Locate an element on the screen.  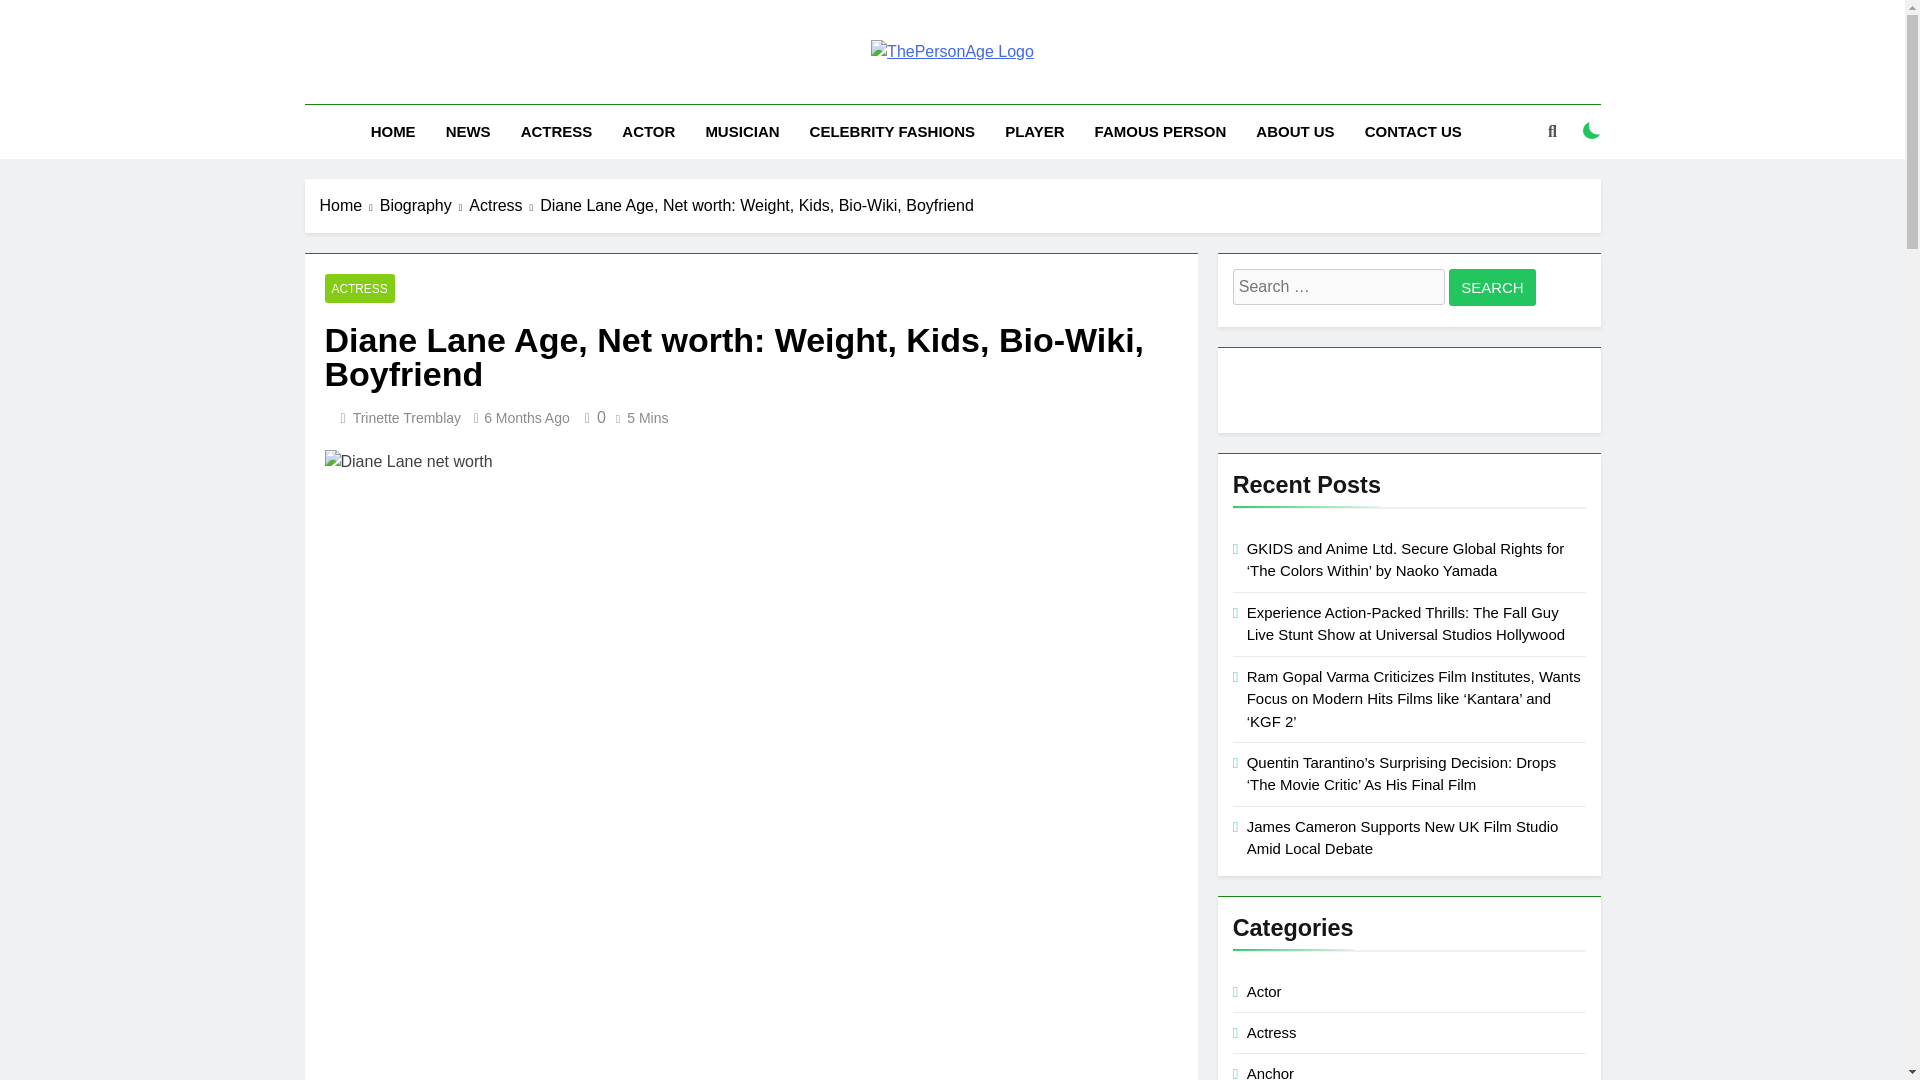
Biography is located at coordinates (425, 206).